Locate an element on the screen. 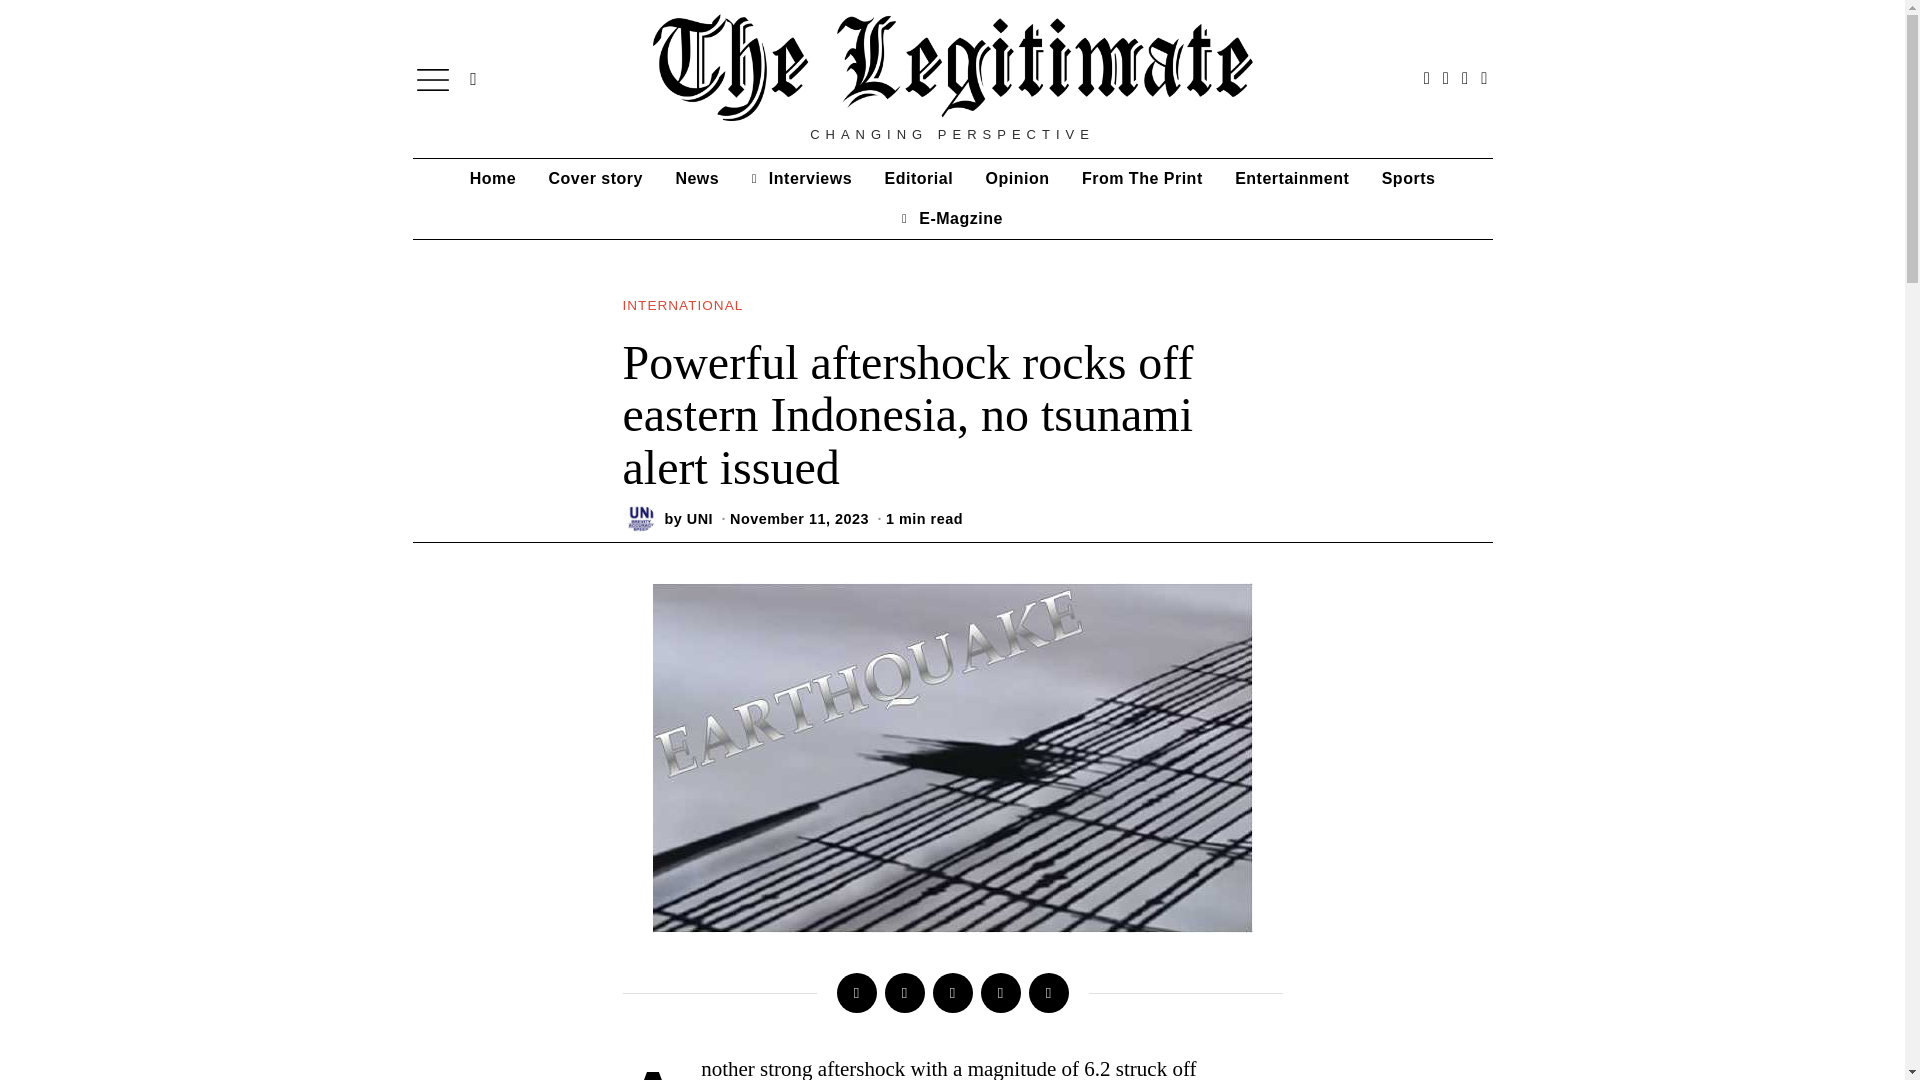  Opinion is located at coordinates (1017, 178).